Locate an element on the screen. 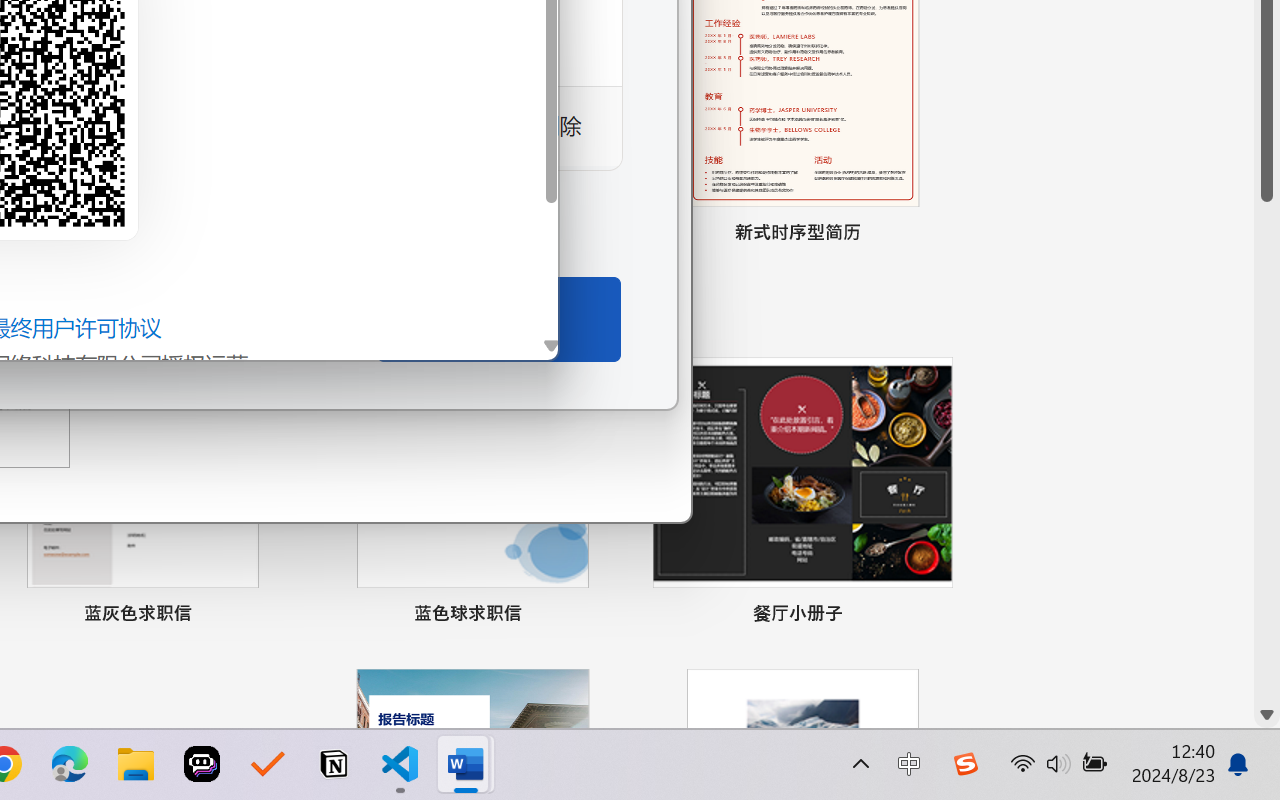 This screenshot has height=800, width=1280. Pin to list is located at coordinates (934, 616).